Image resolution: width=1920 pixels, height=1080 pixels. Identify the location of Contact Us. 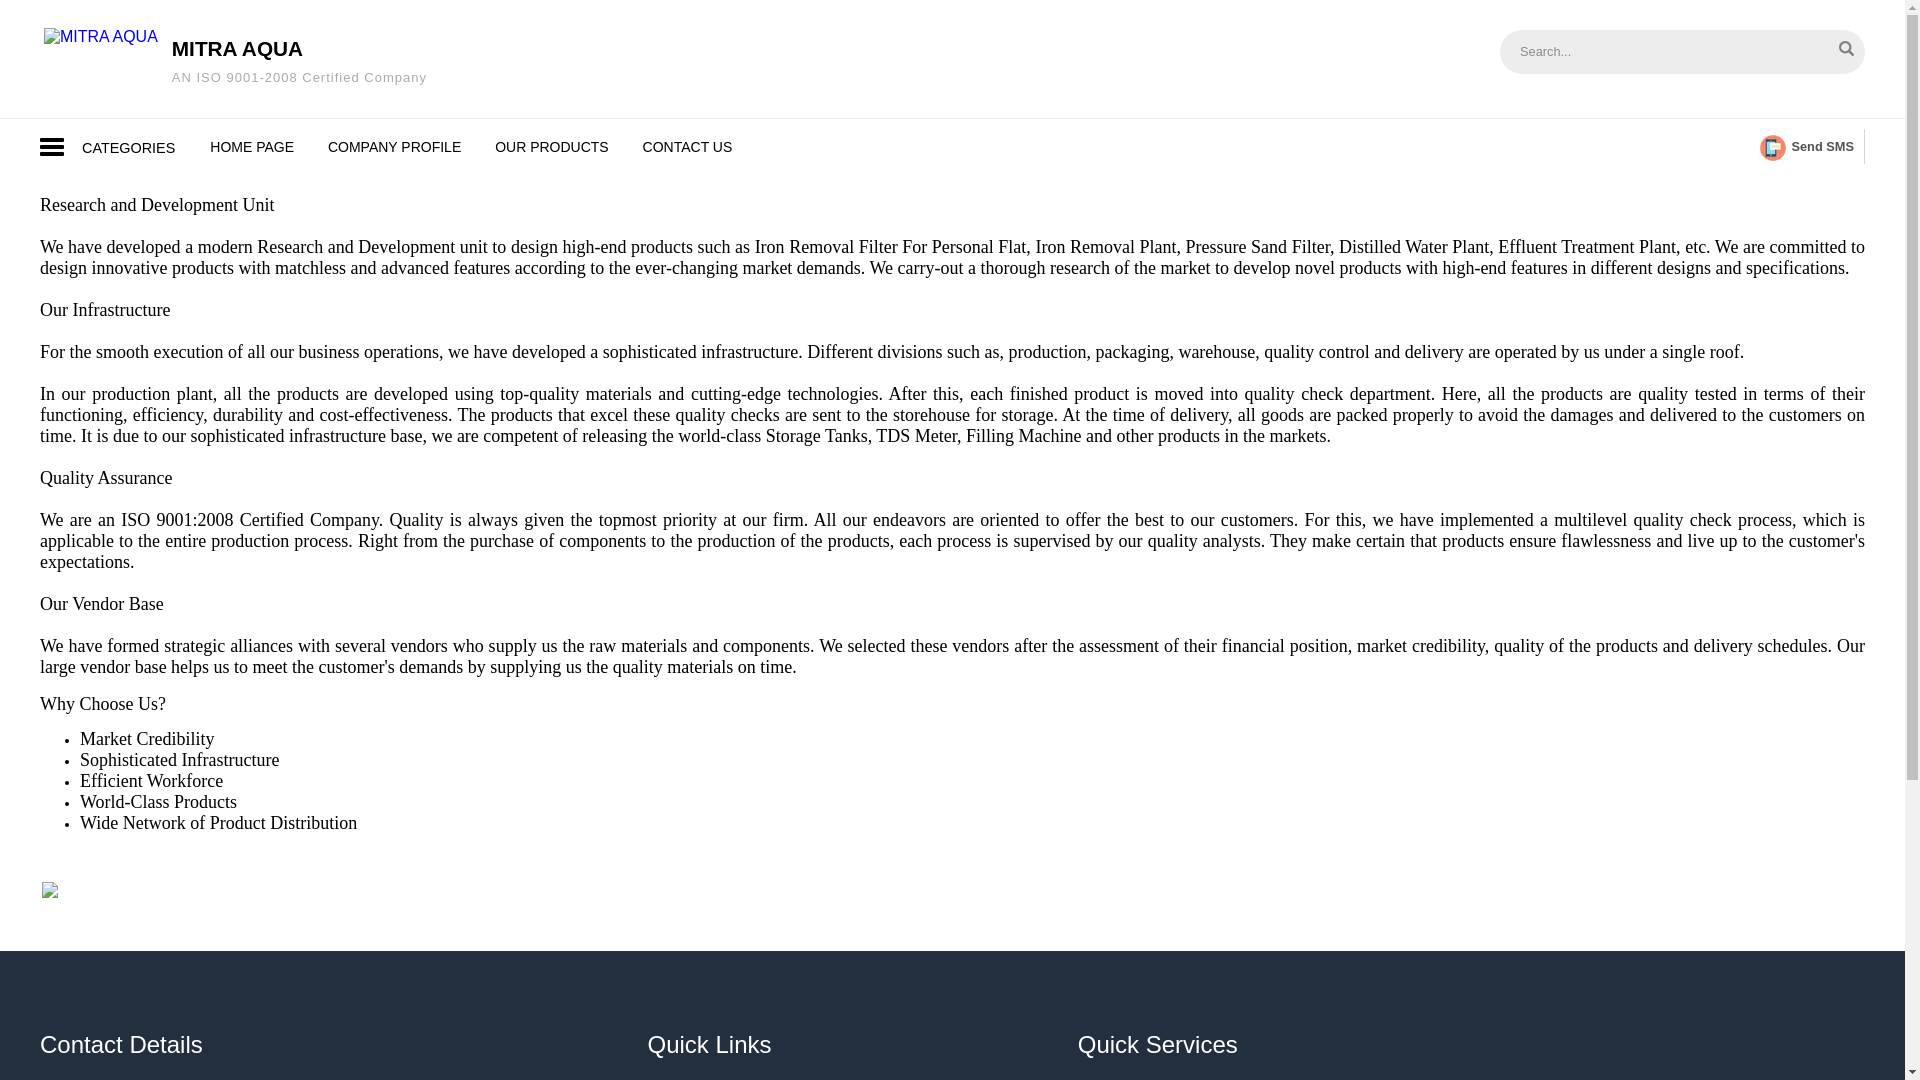
(299, 61).